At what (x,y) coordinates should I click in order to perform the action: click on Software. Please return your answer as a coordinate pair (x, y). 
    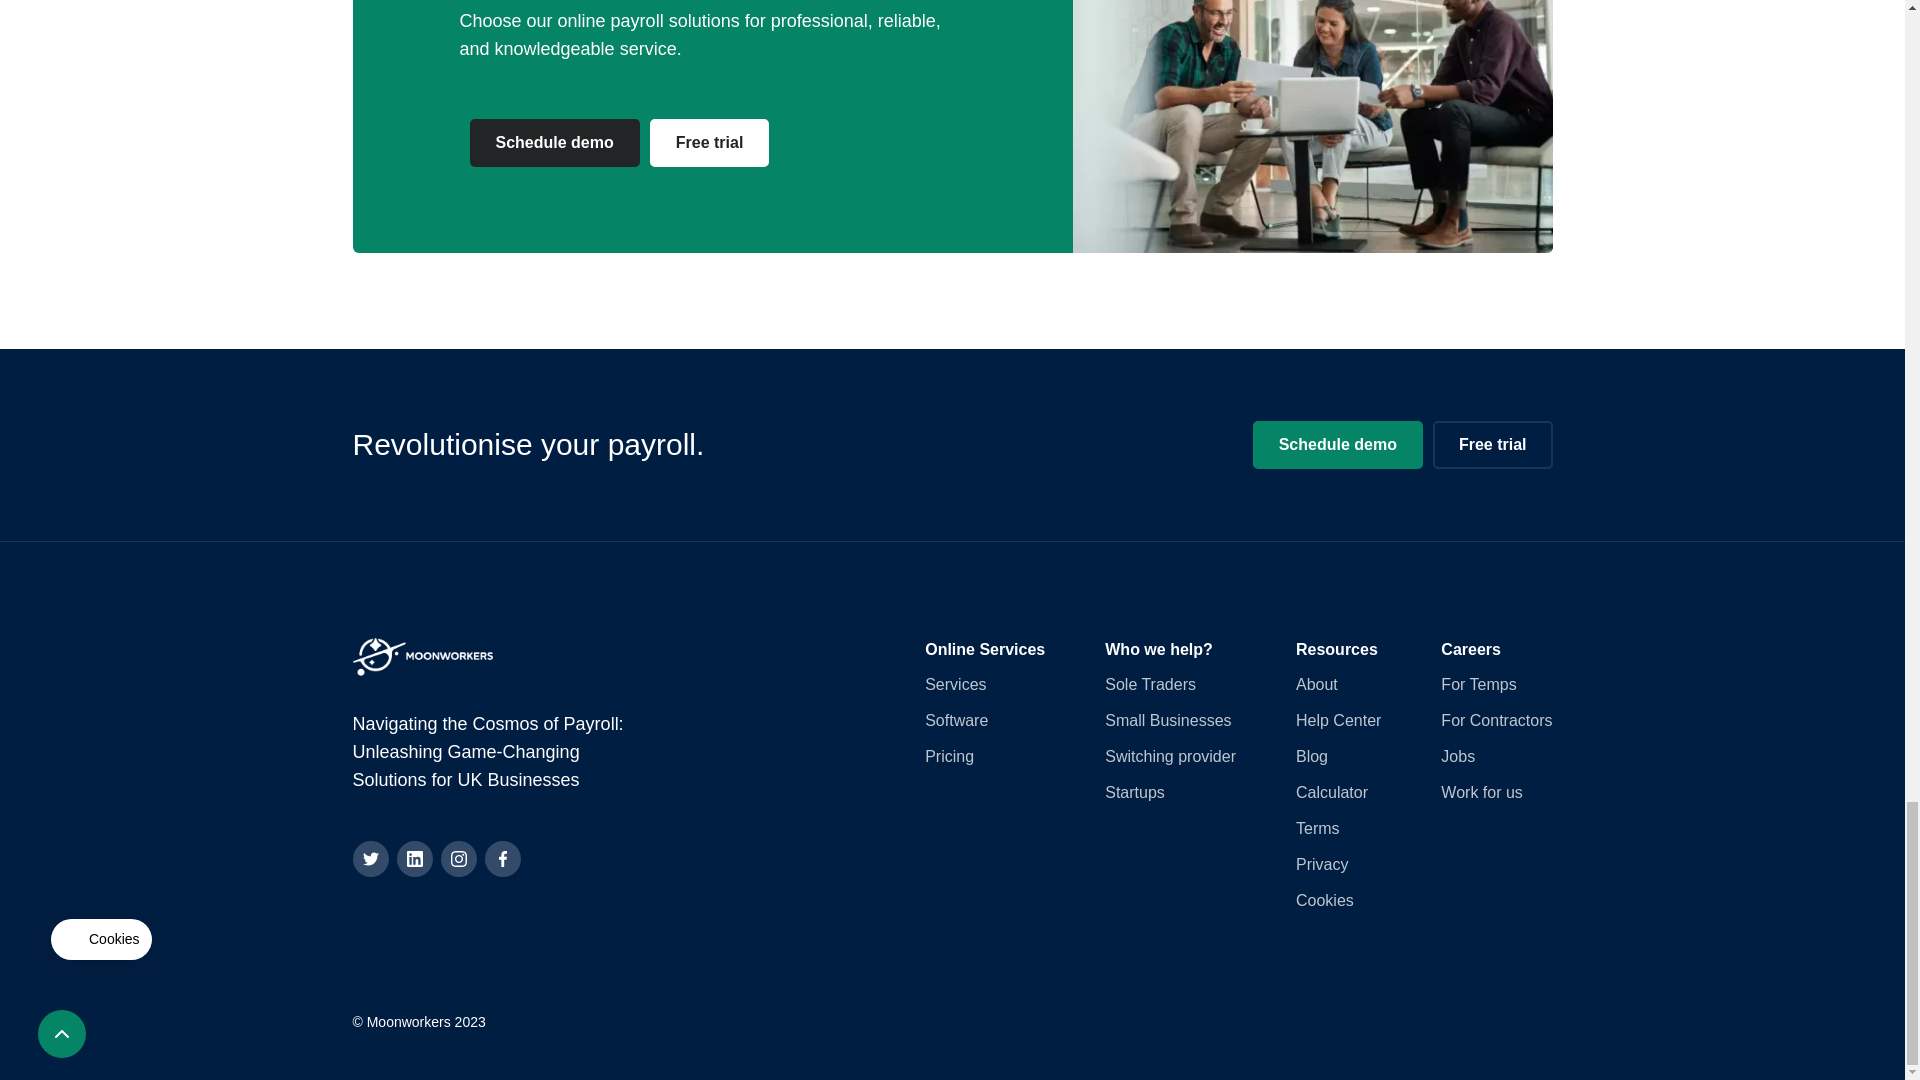
    Looking at the image, I should click on (956, 720).